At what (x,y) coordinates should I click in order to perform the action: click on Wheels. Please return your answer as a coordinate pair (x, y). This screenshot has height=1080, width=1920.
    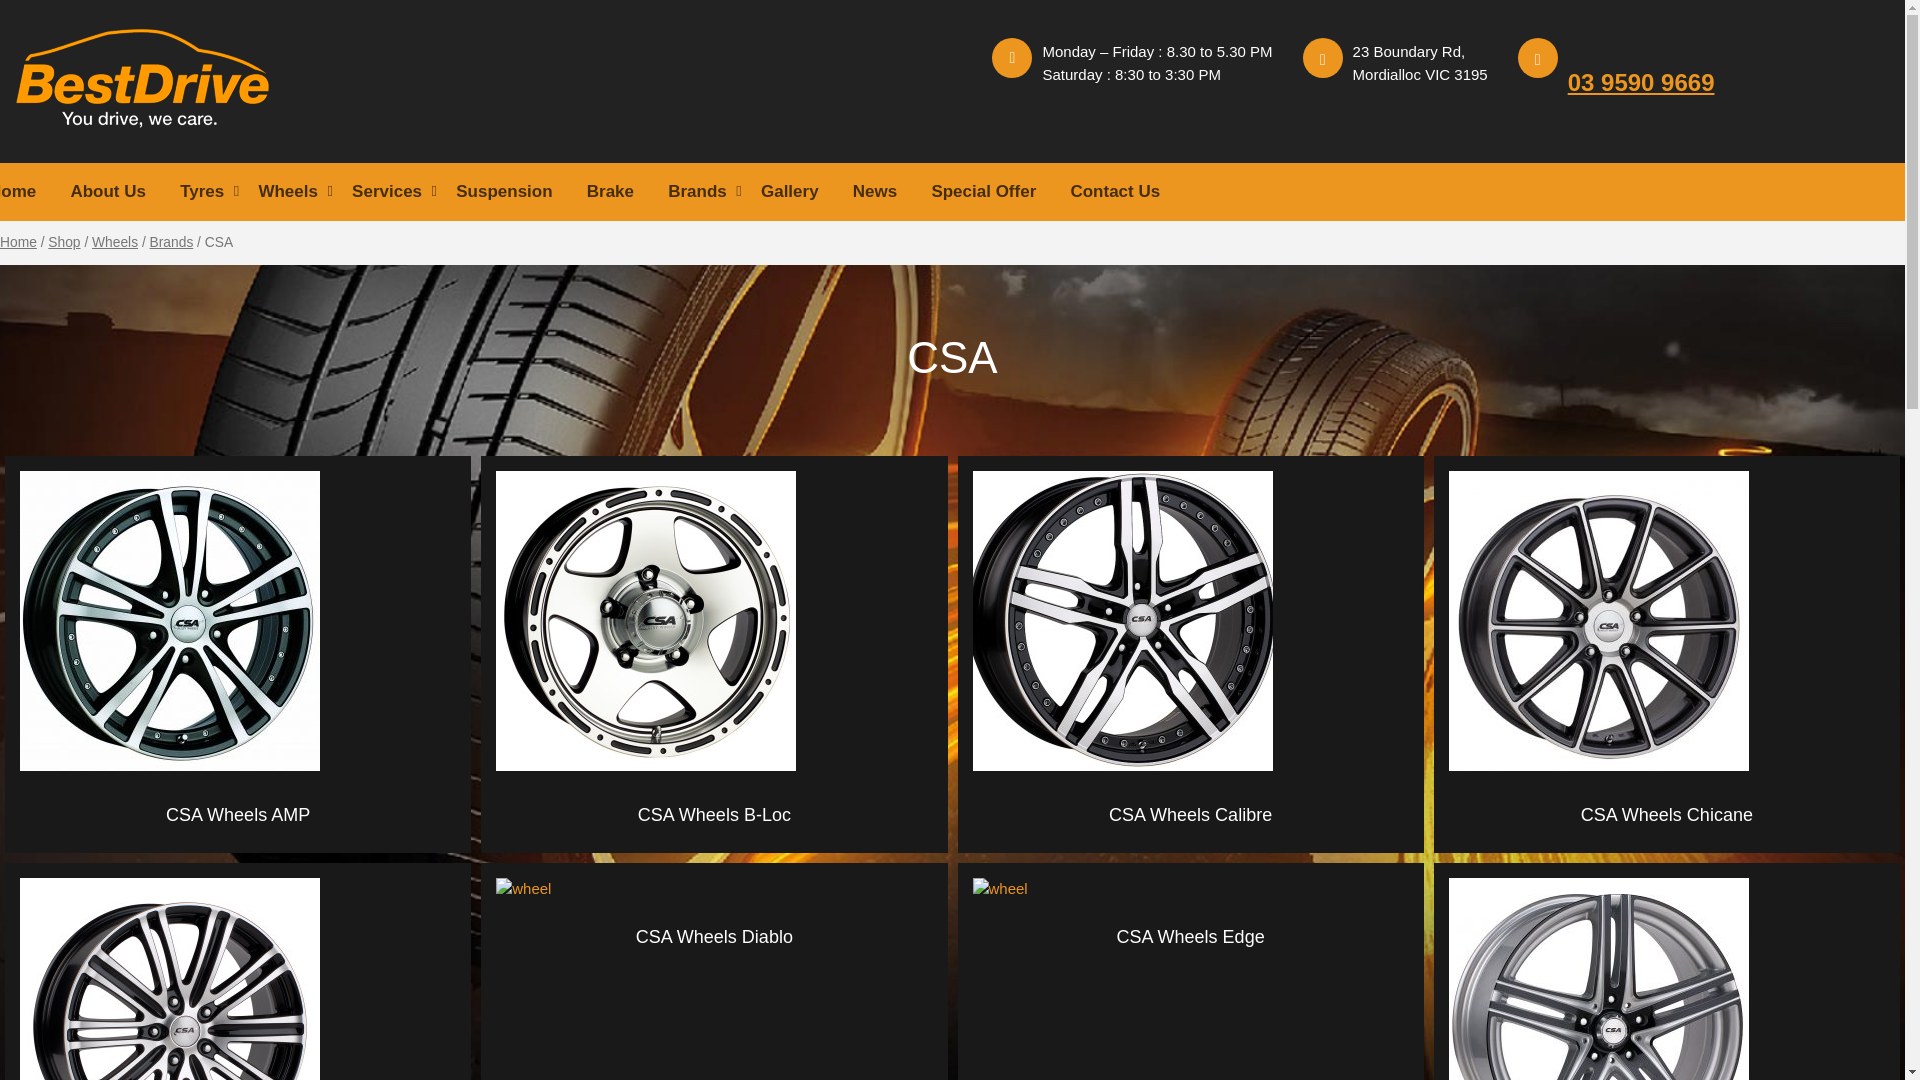
    Looking at the image, I should click on (288, 192).